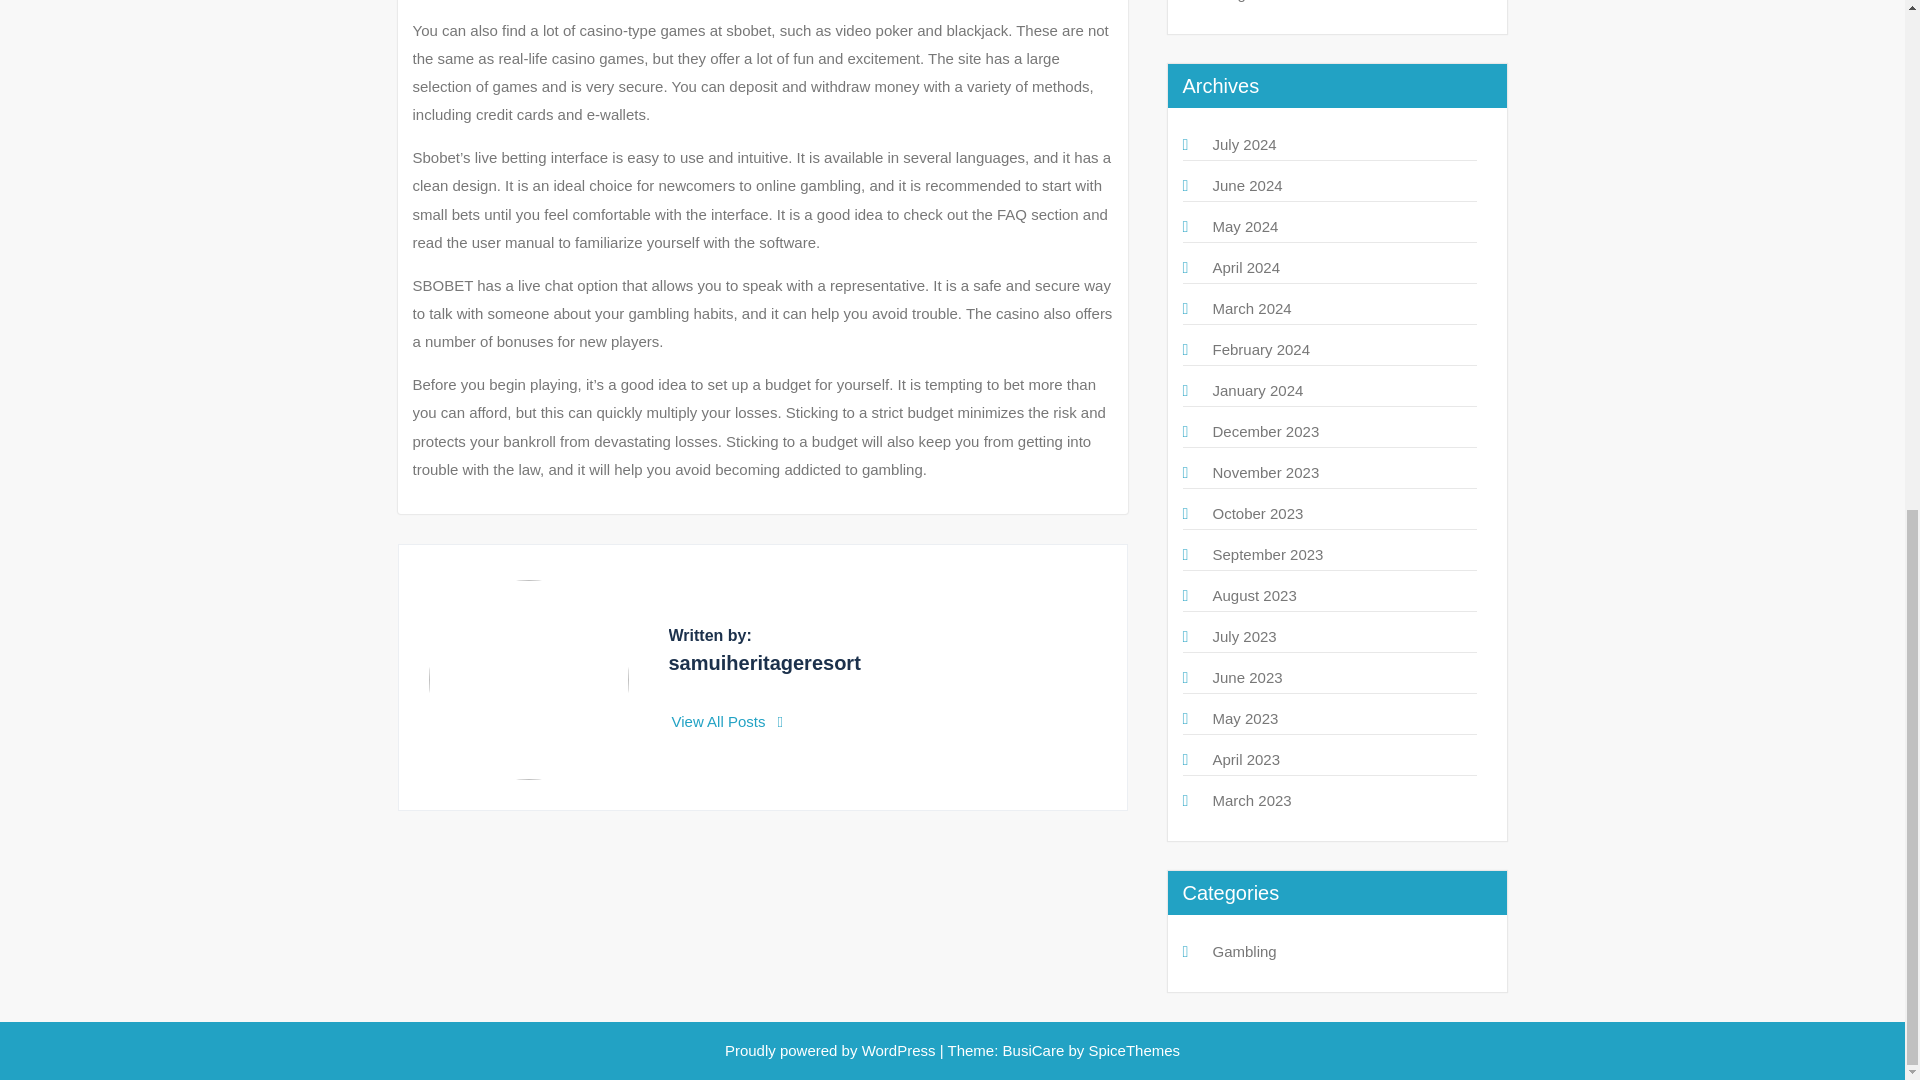  Describe the element at coordinates (1246, 676) in the screenshot. I see `June 2023` at that location.